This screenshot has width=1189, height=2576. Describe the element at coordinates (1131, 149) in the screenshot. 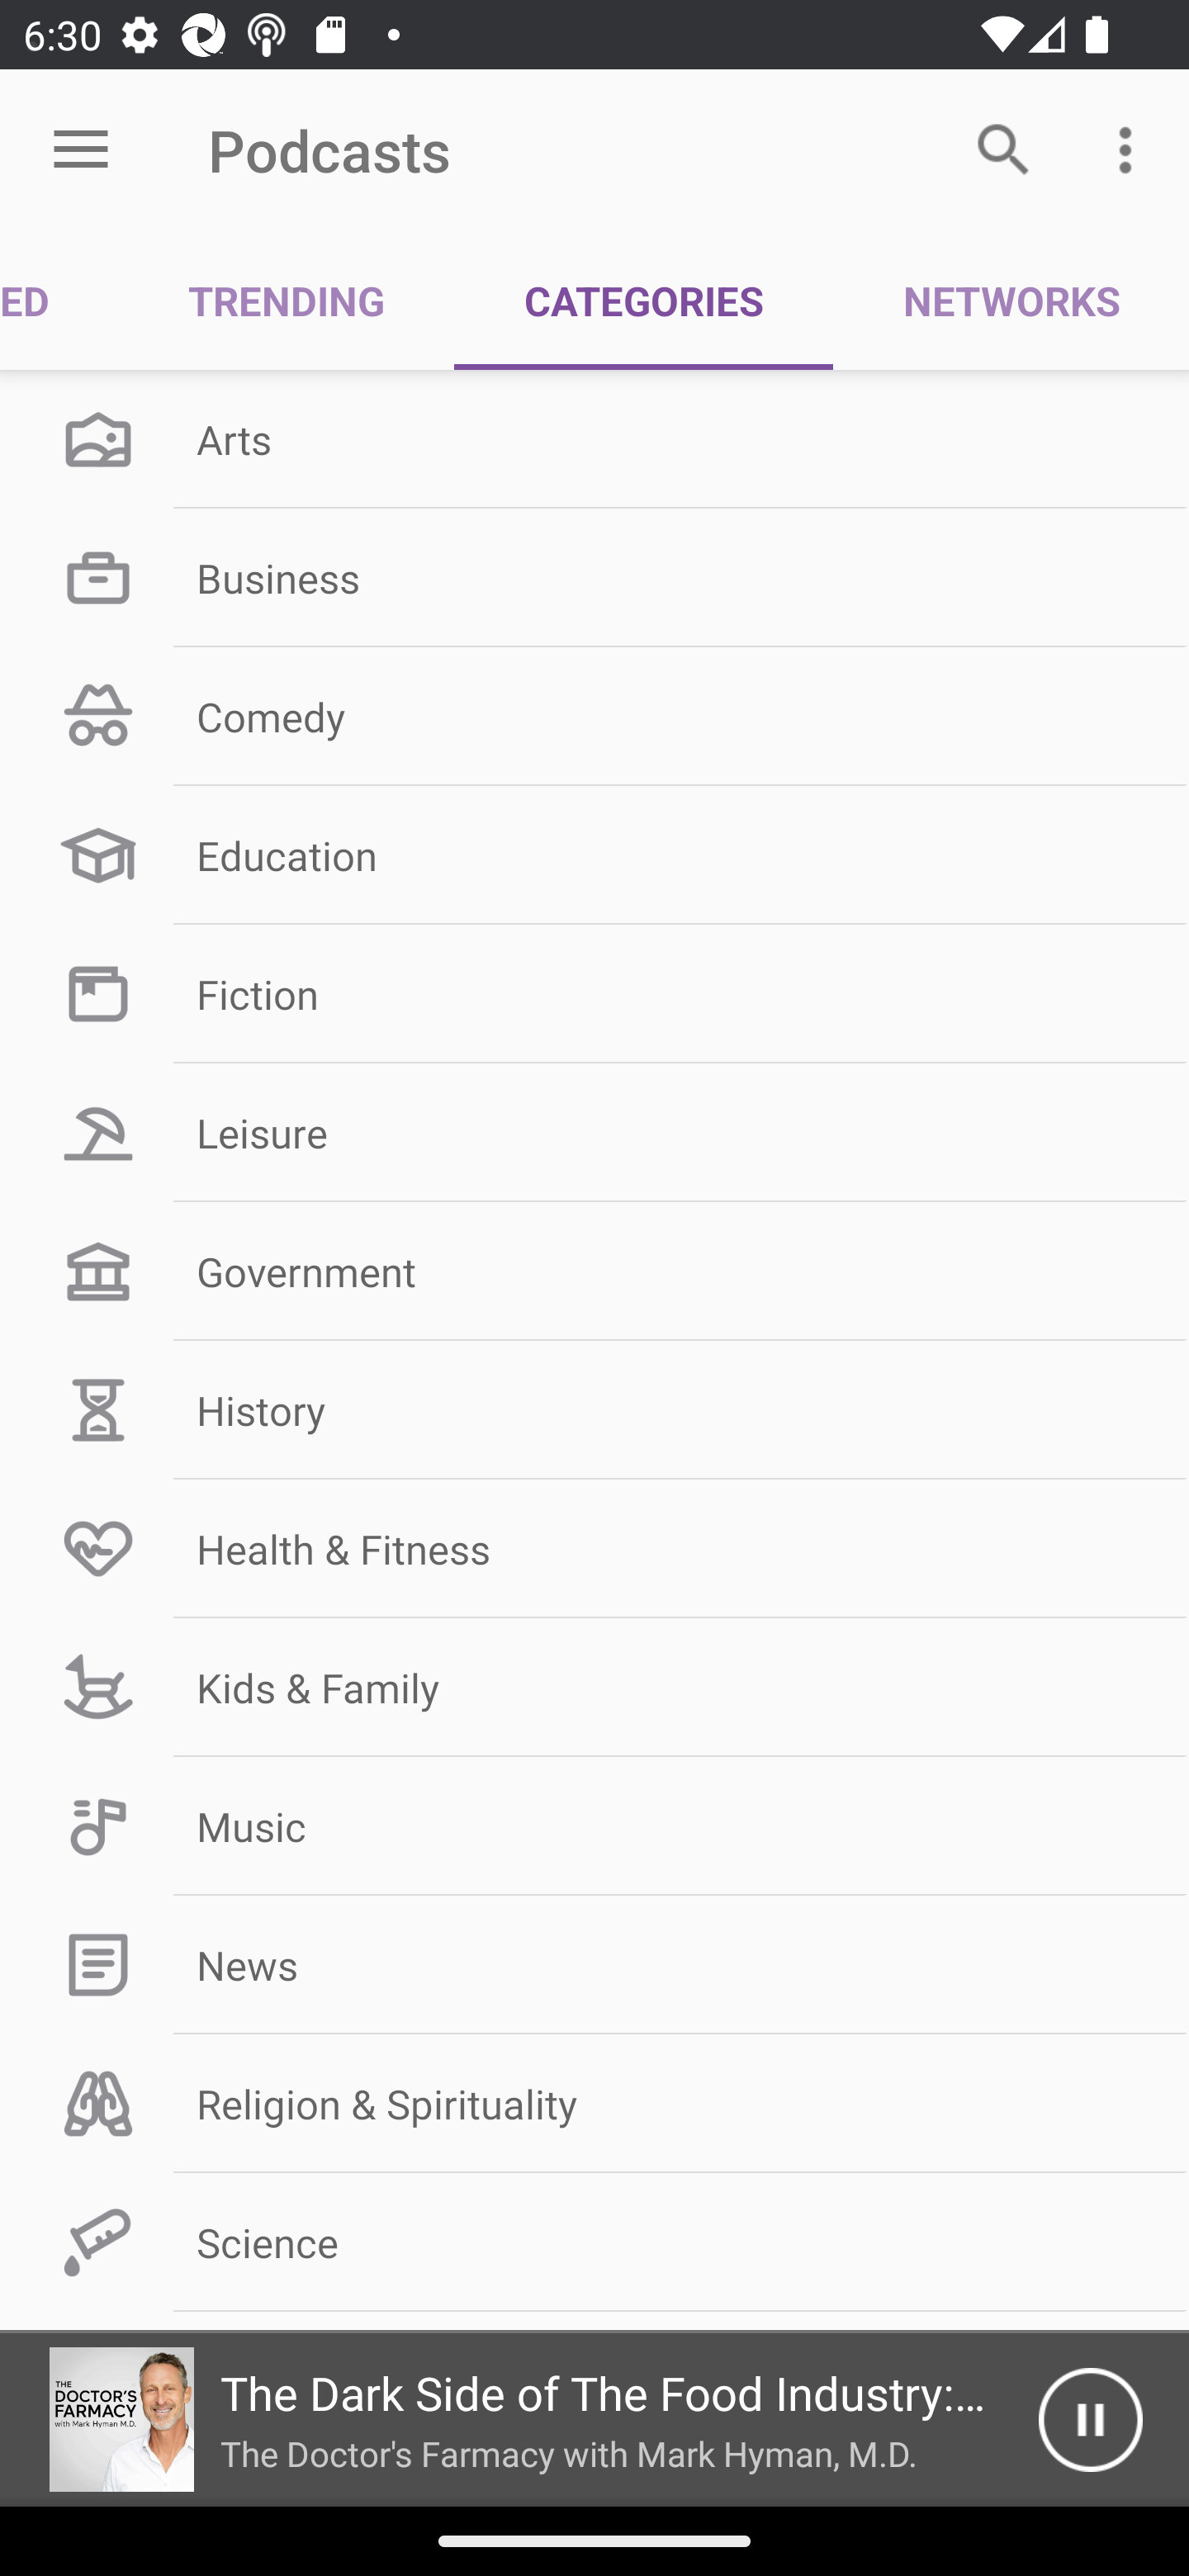

I see `More options` at that location.